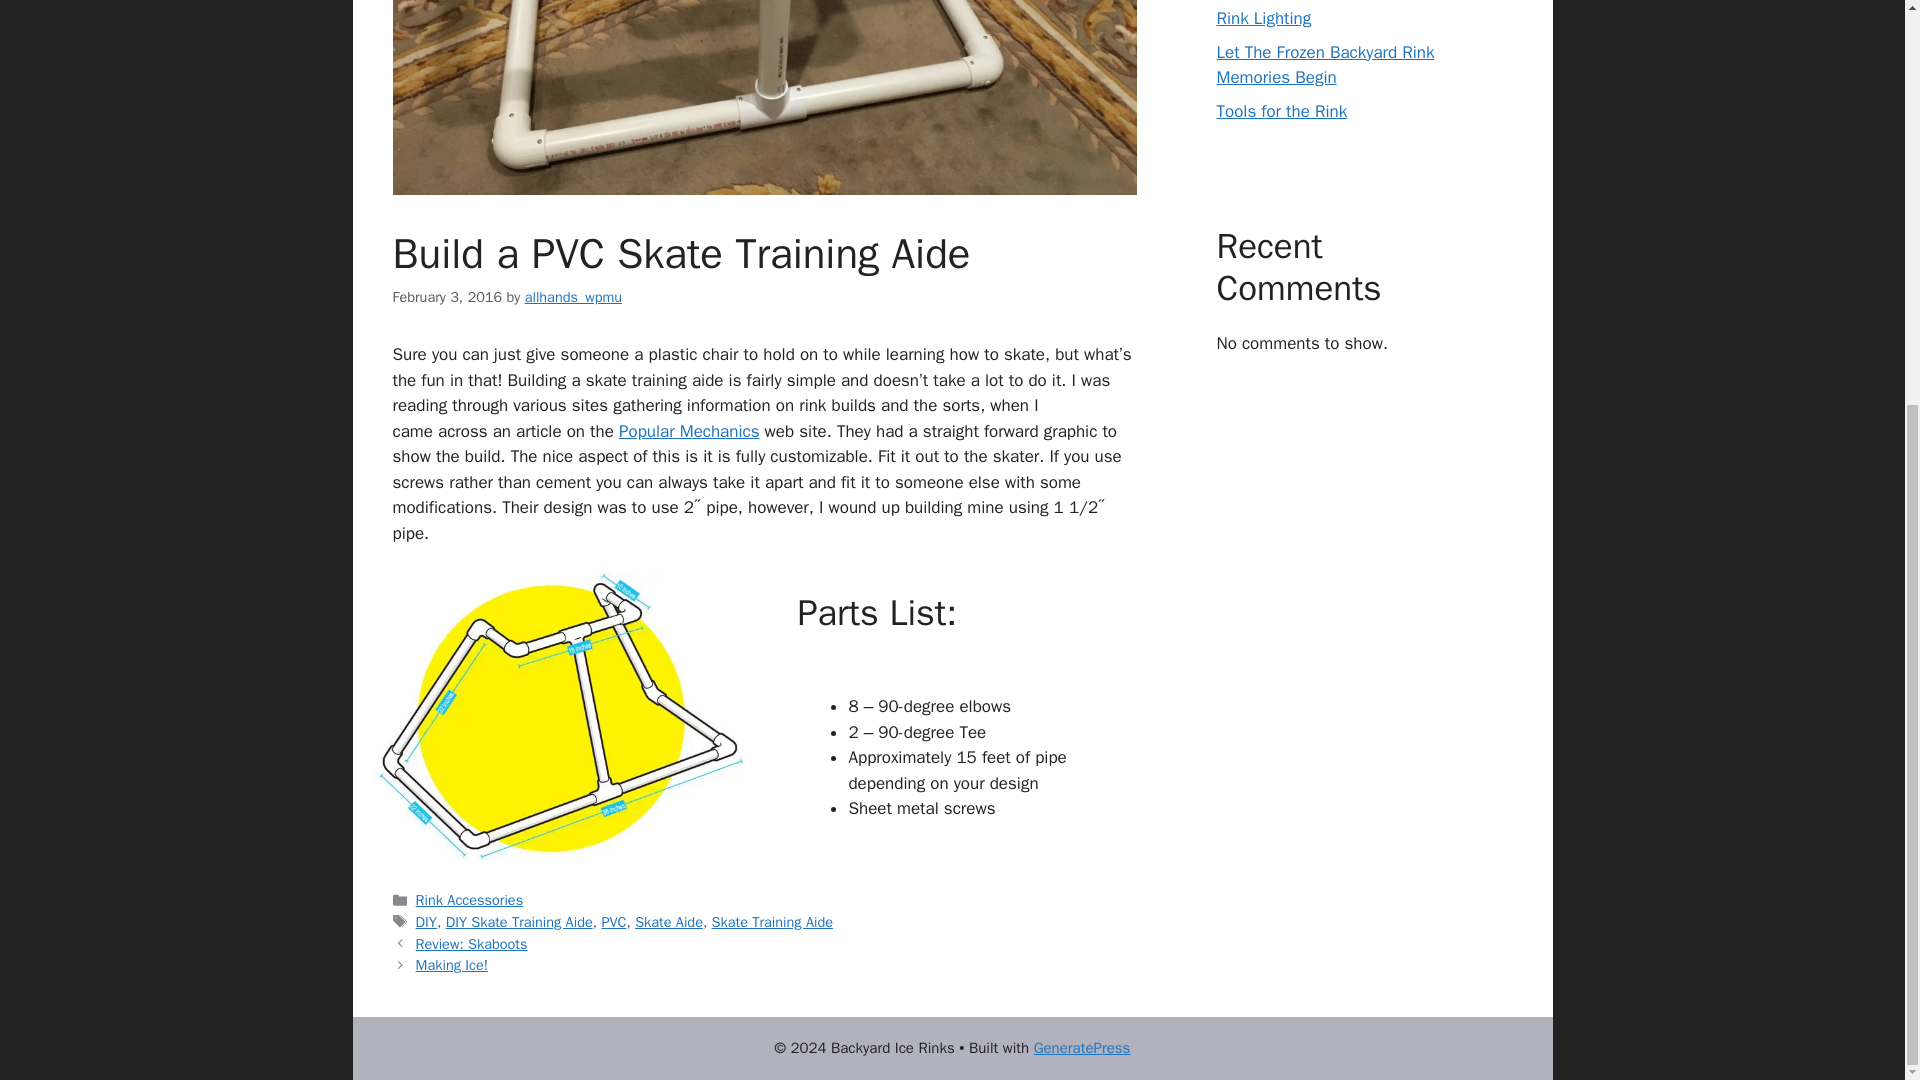  What do you see at coordinates (1263, 17) in the screenshot?
I see `Rink Lighting` at bounding box center [1263, 17].